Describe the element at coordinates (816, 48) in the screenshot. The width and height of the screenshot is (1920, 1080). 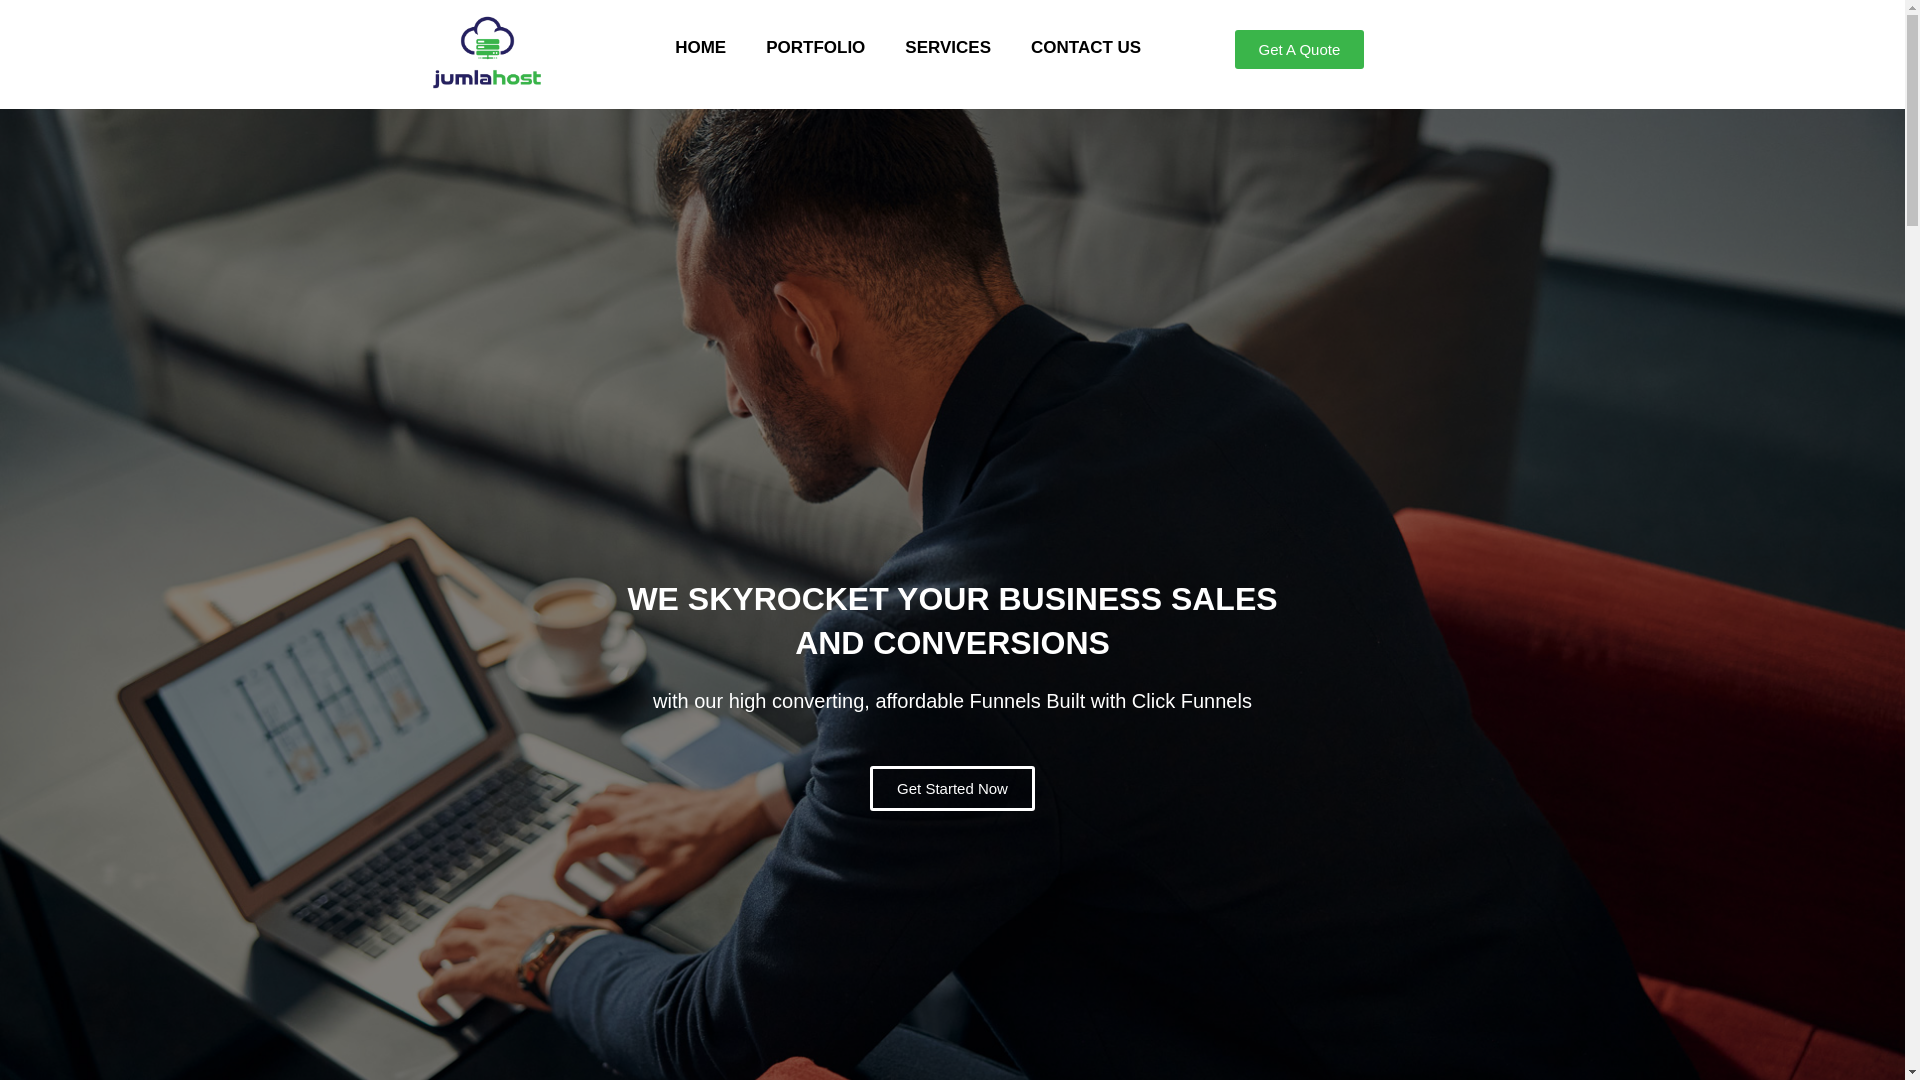
I see `PORTFOLIO` at that location.